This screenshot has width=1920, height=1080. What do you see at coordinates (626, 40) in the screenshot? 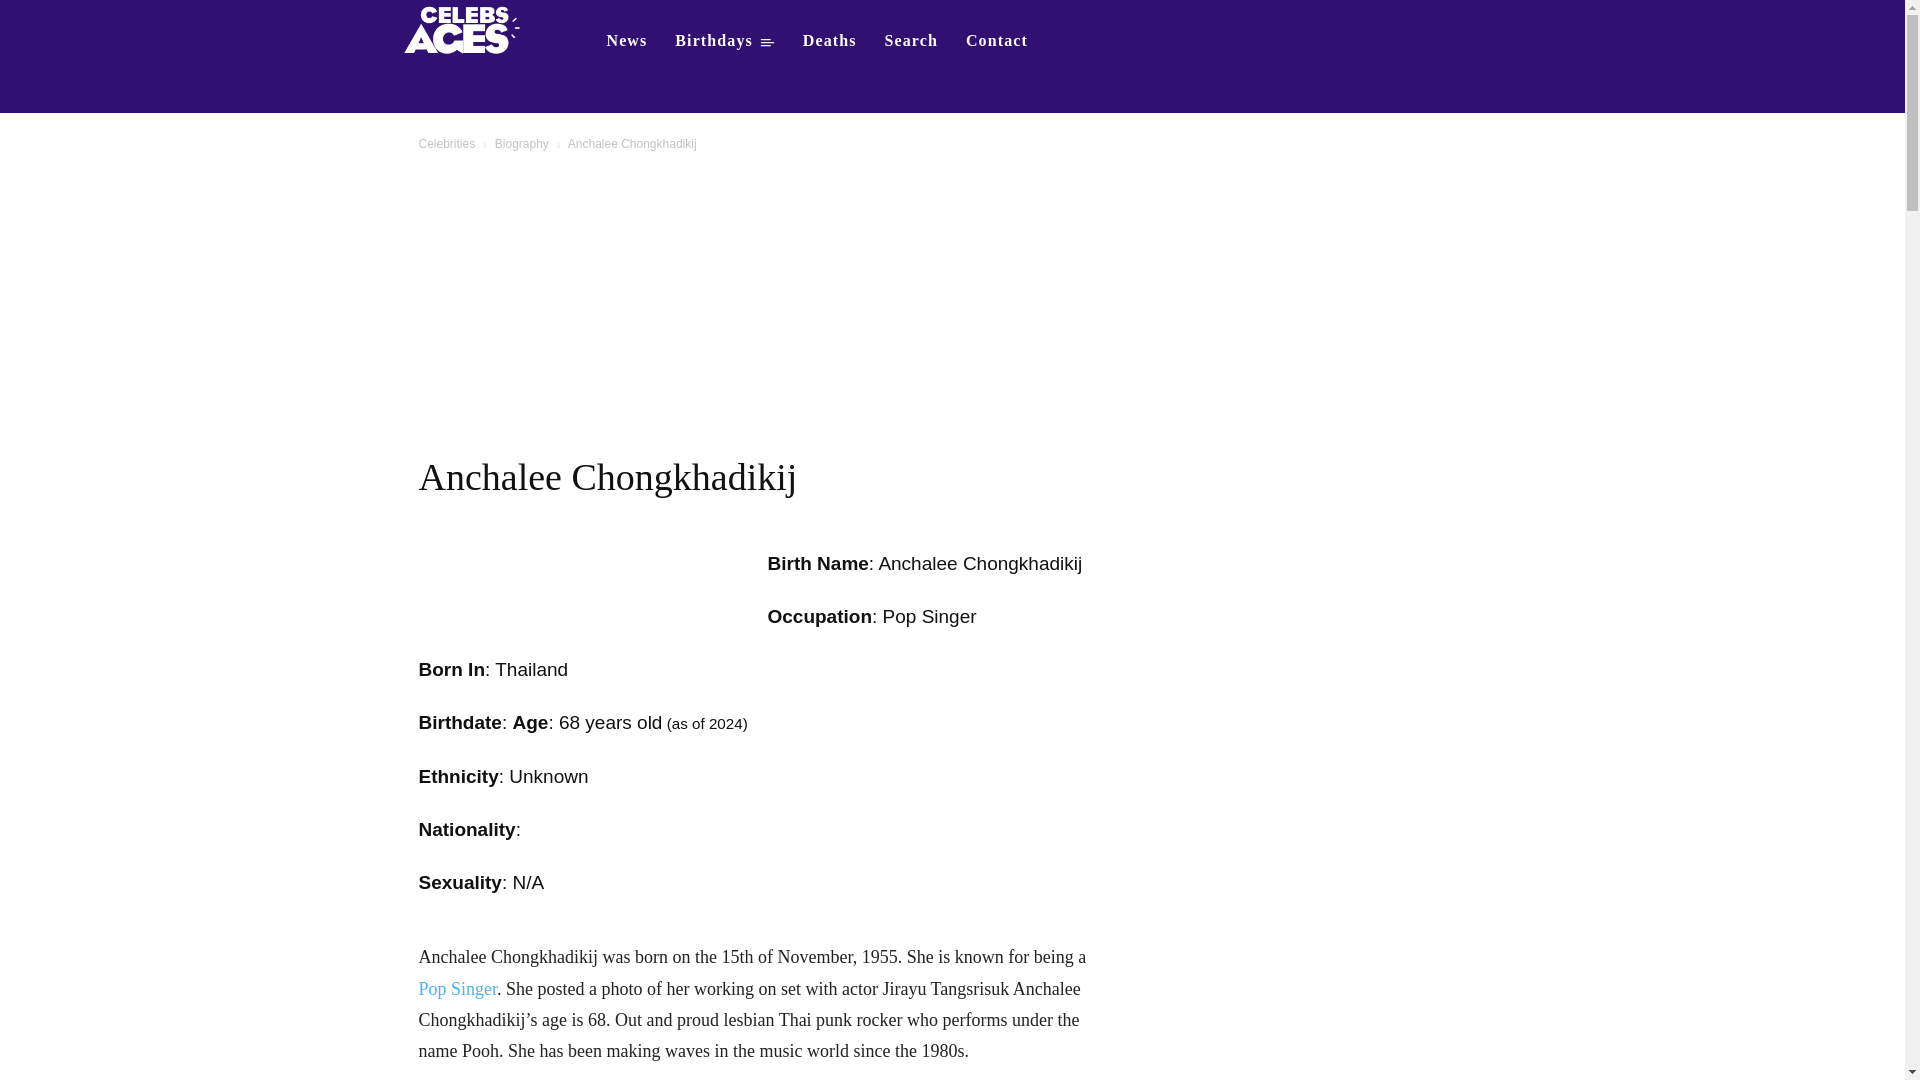
I see `Celebs News` at bounding box center [626, 40].